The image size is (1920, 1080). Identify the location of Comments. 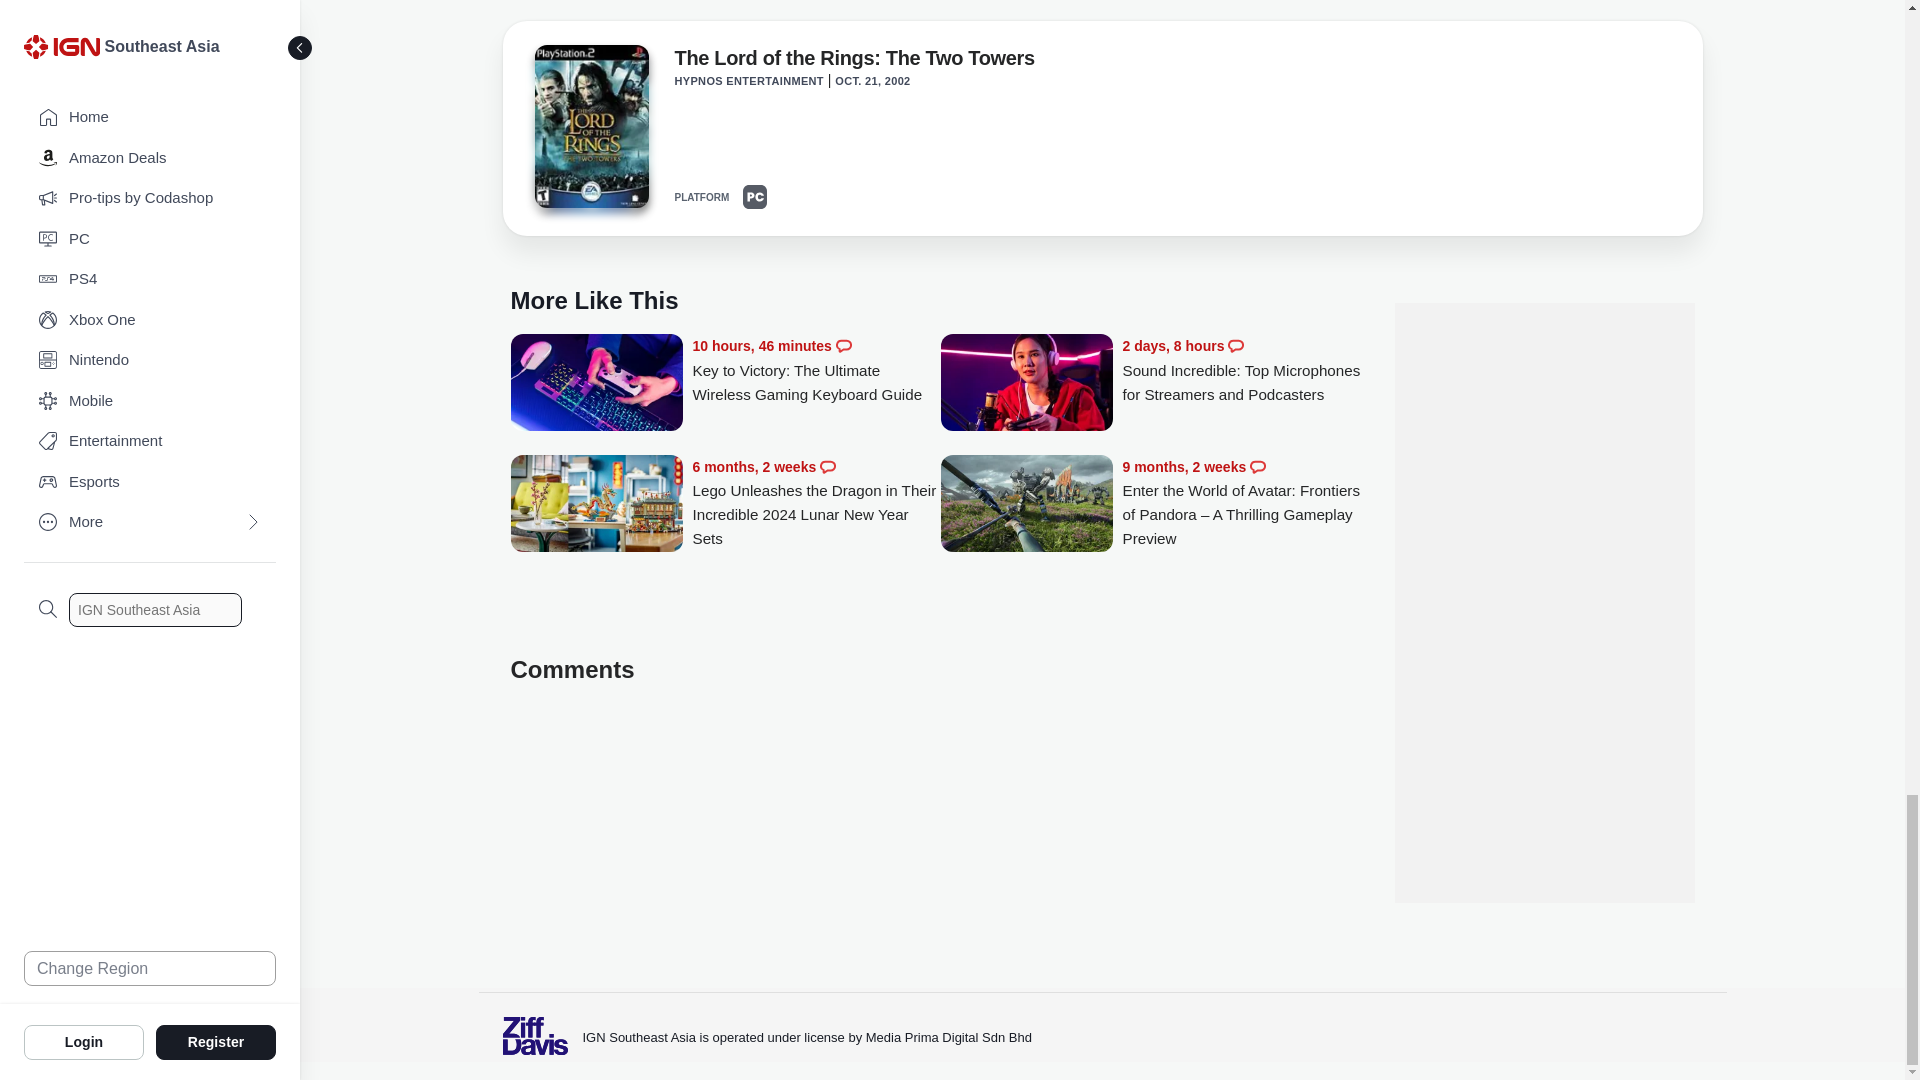
(1236, 346).